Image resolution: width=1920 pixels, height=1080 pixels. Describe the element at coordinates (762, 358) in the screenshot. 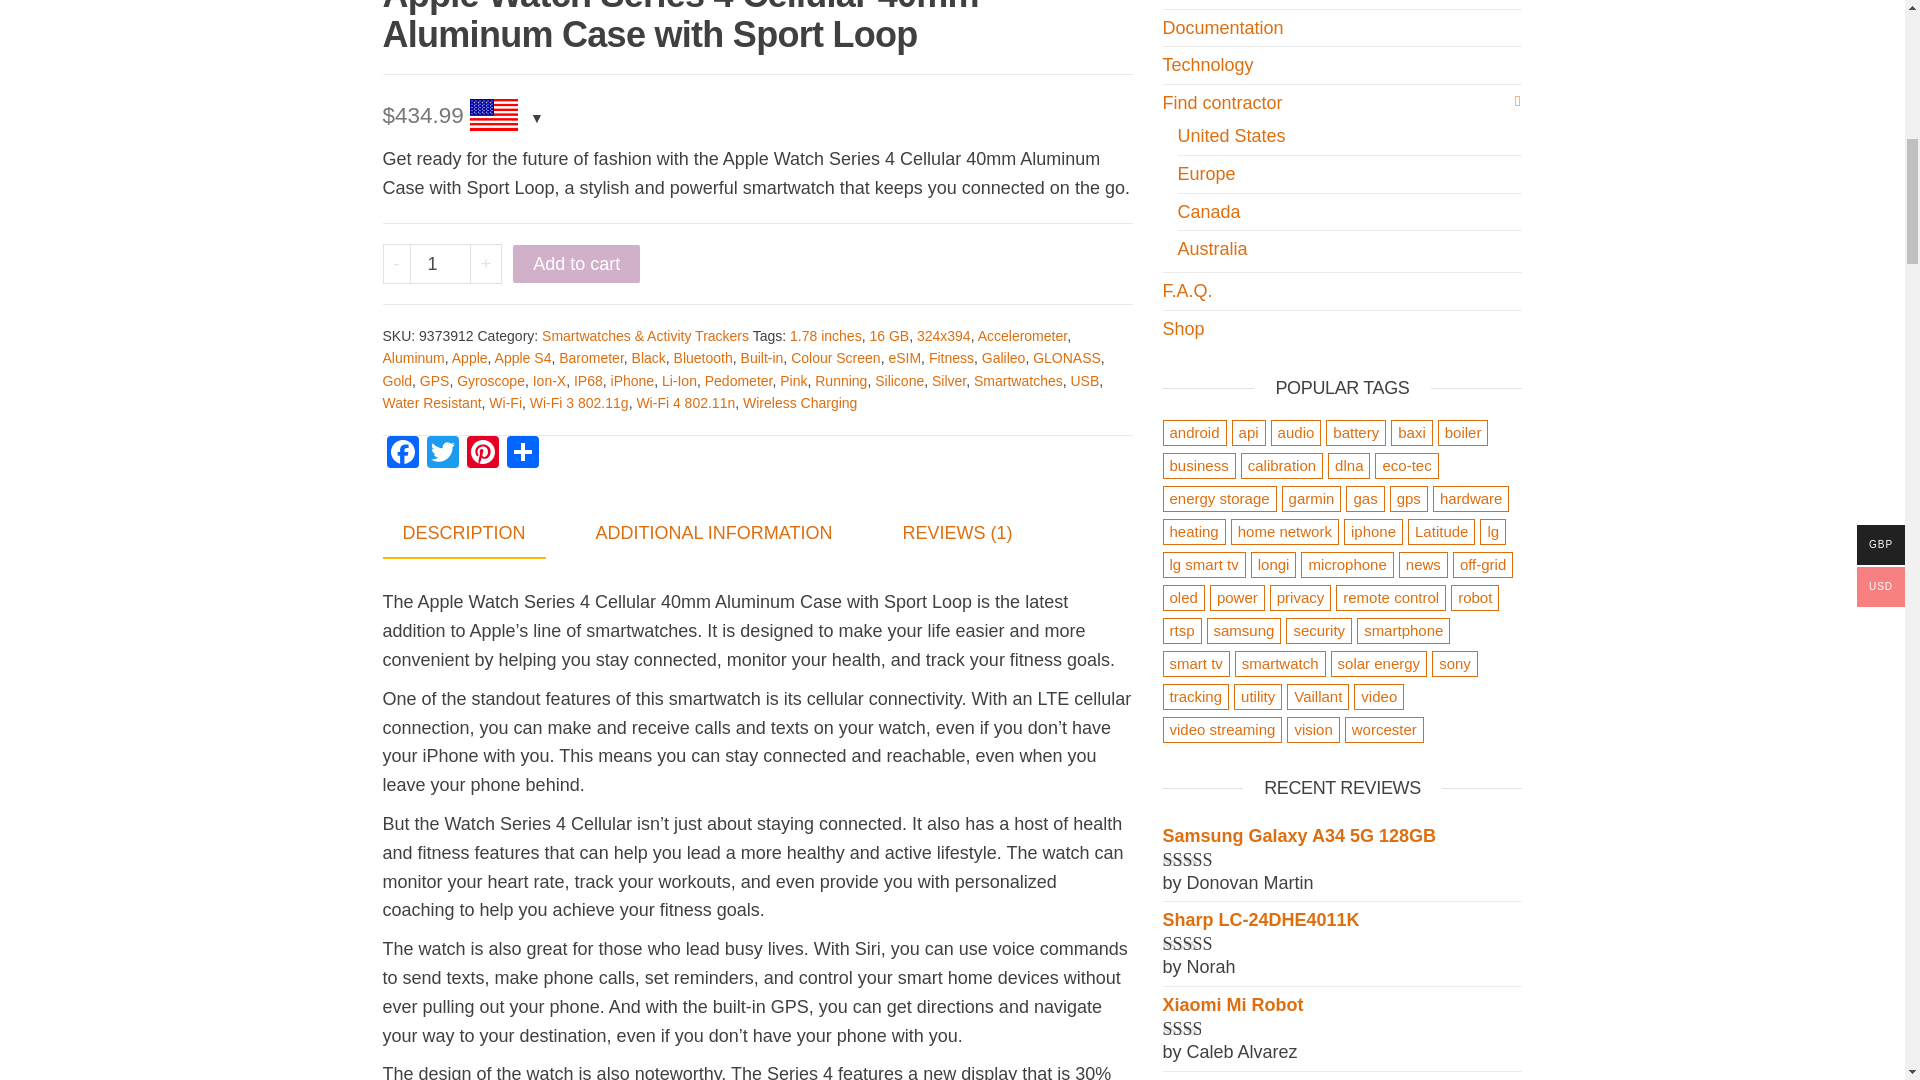

I see `Built-in` at that location.